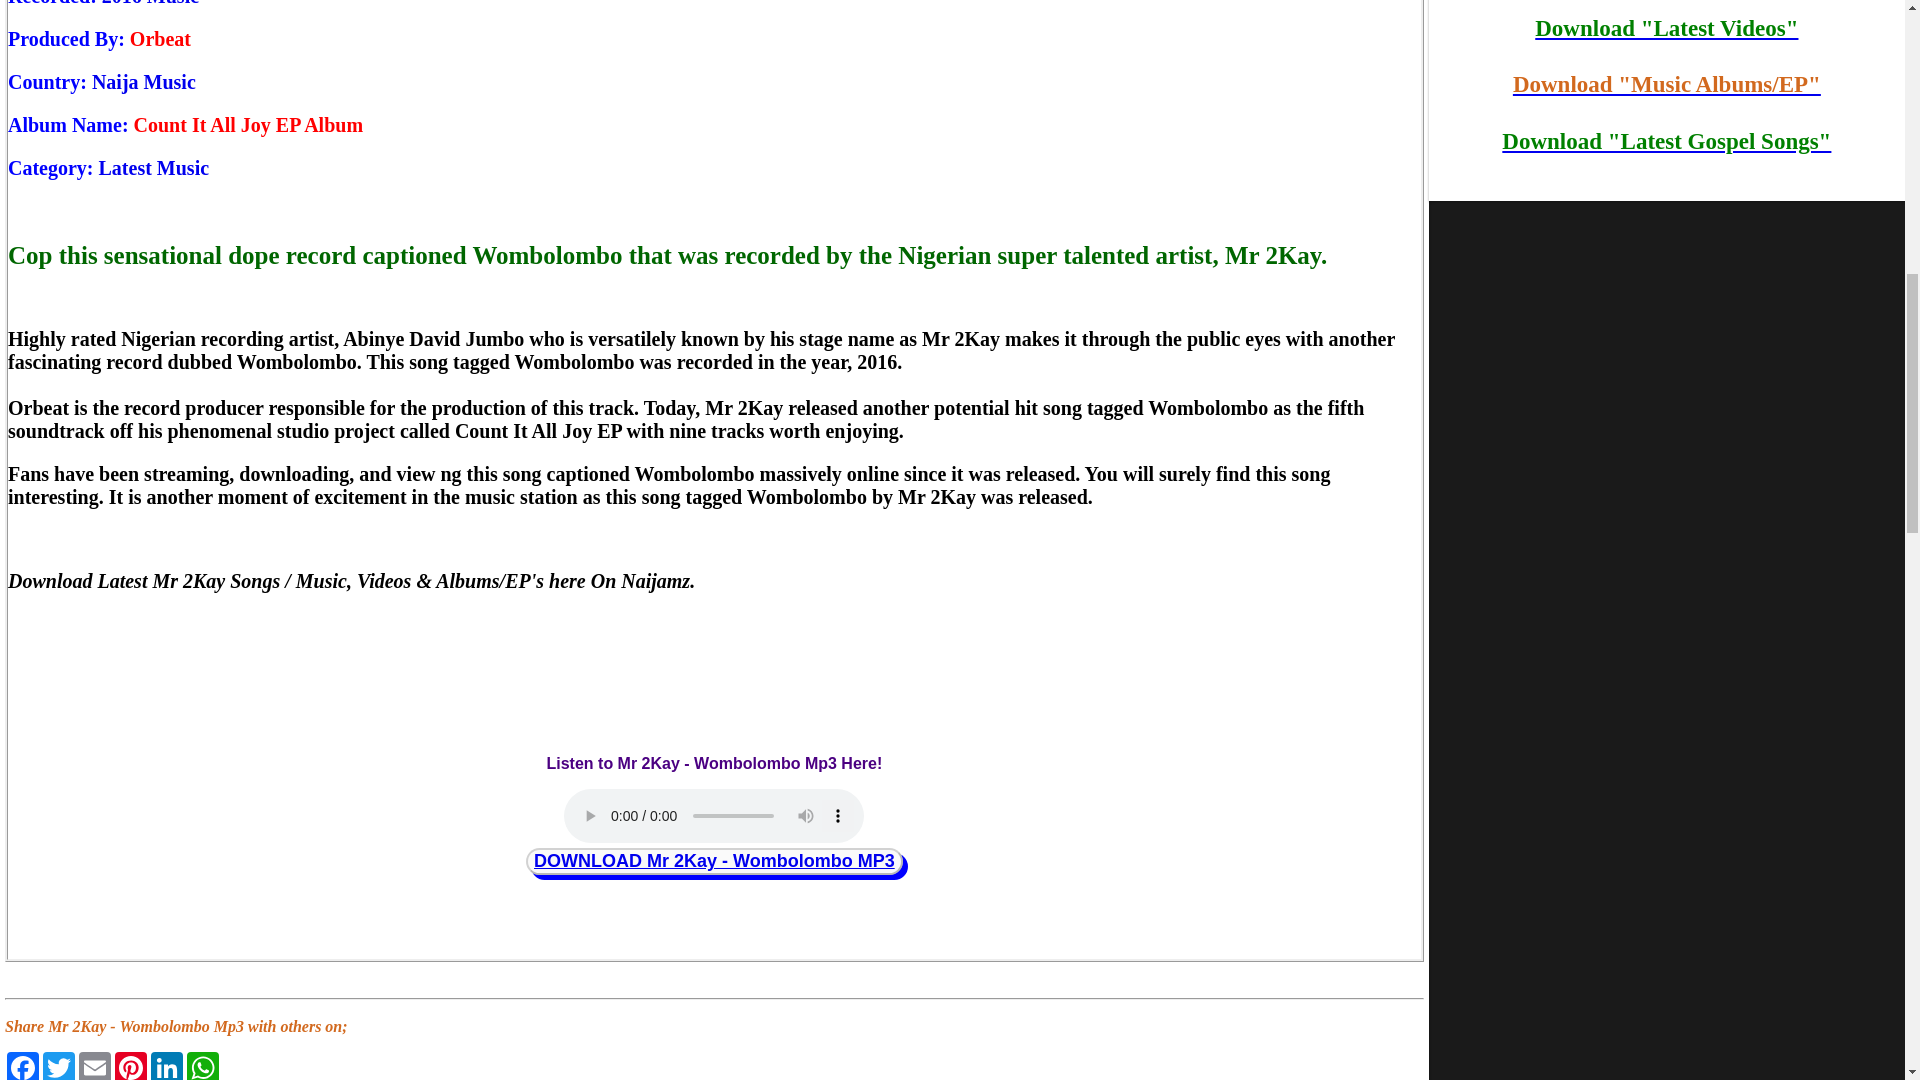 Image resolution: width=1920 pixels, height=1080 pixels. What do you see at coordinates (166, 1066) in the screenshot?
I see `LinkedIn` at bounding box center [166, 1066].